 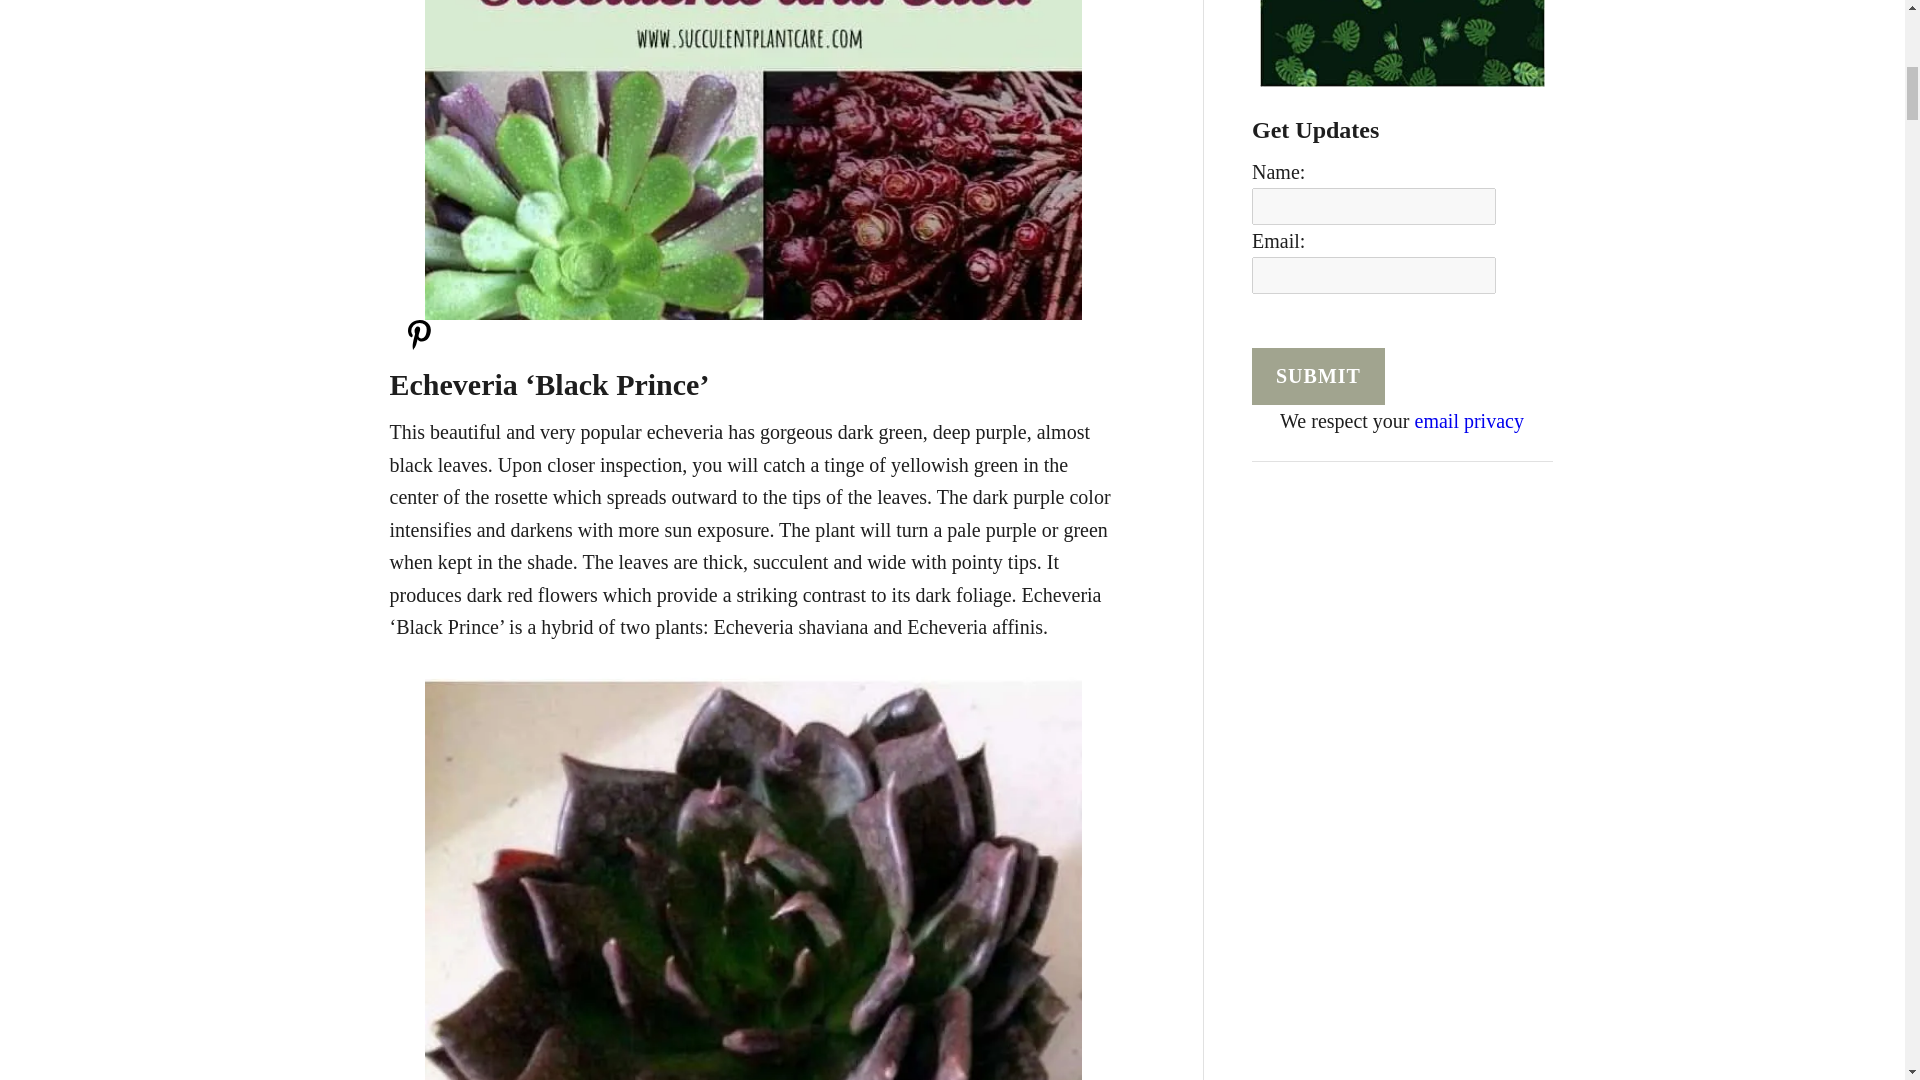 I want to click on Pin This Photo, so click(x=418, y=344).